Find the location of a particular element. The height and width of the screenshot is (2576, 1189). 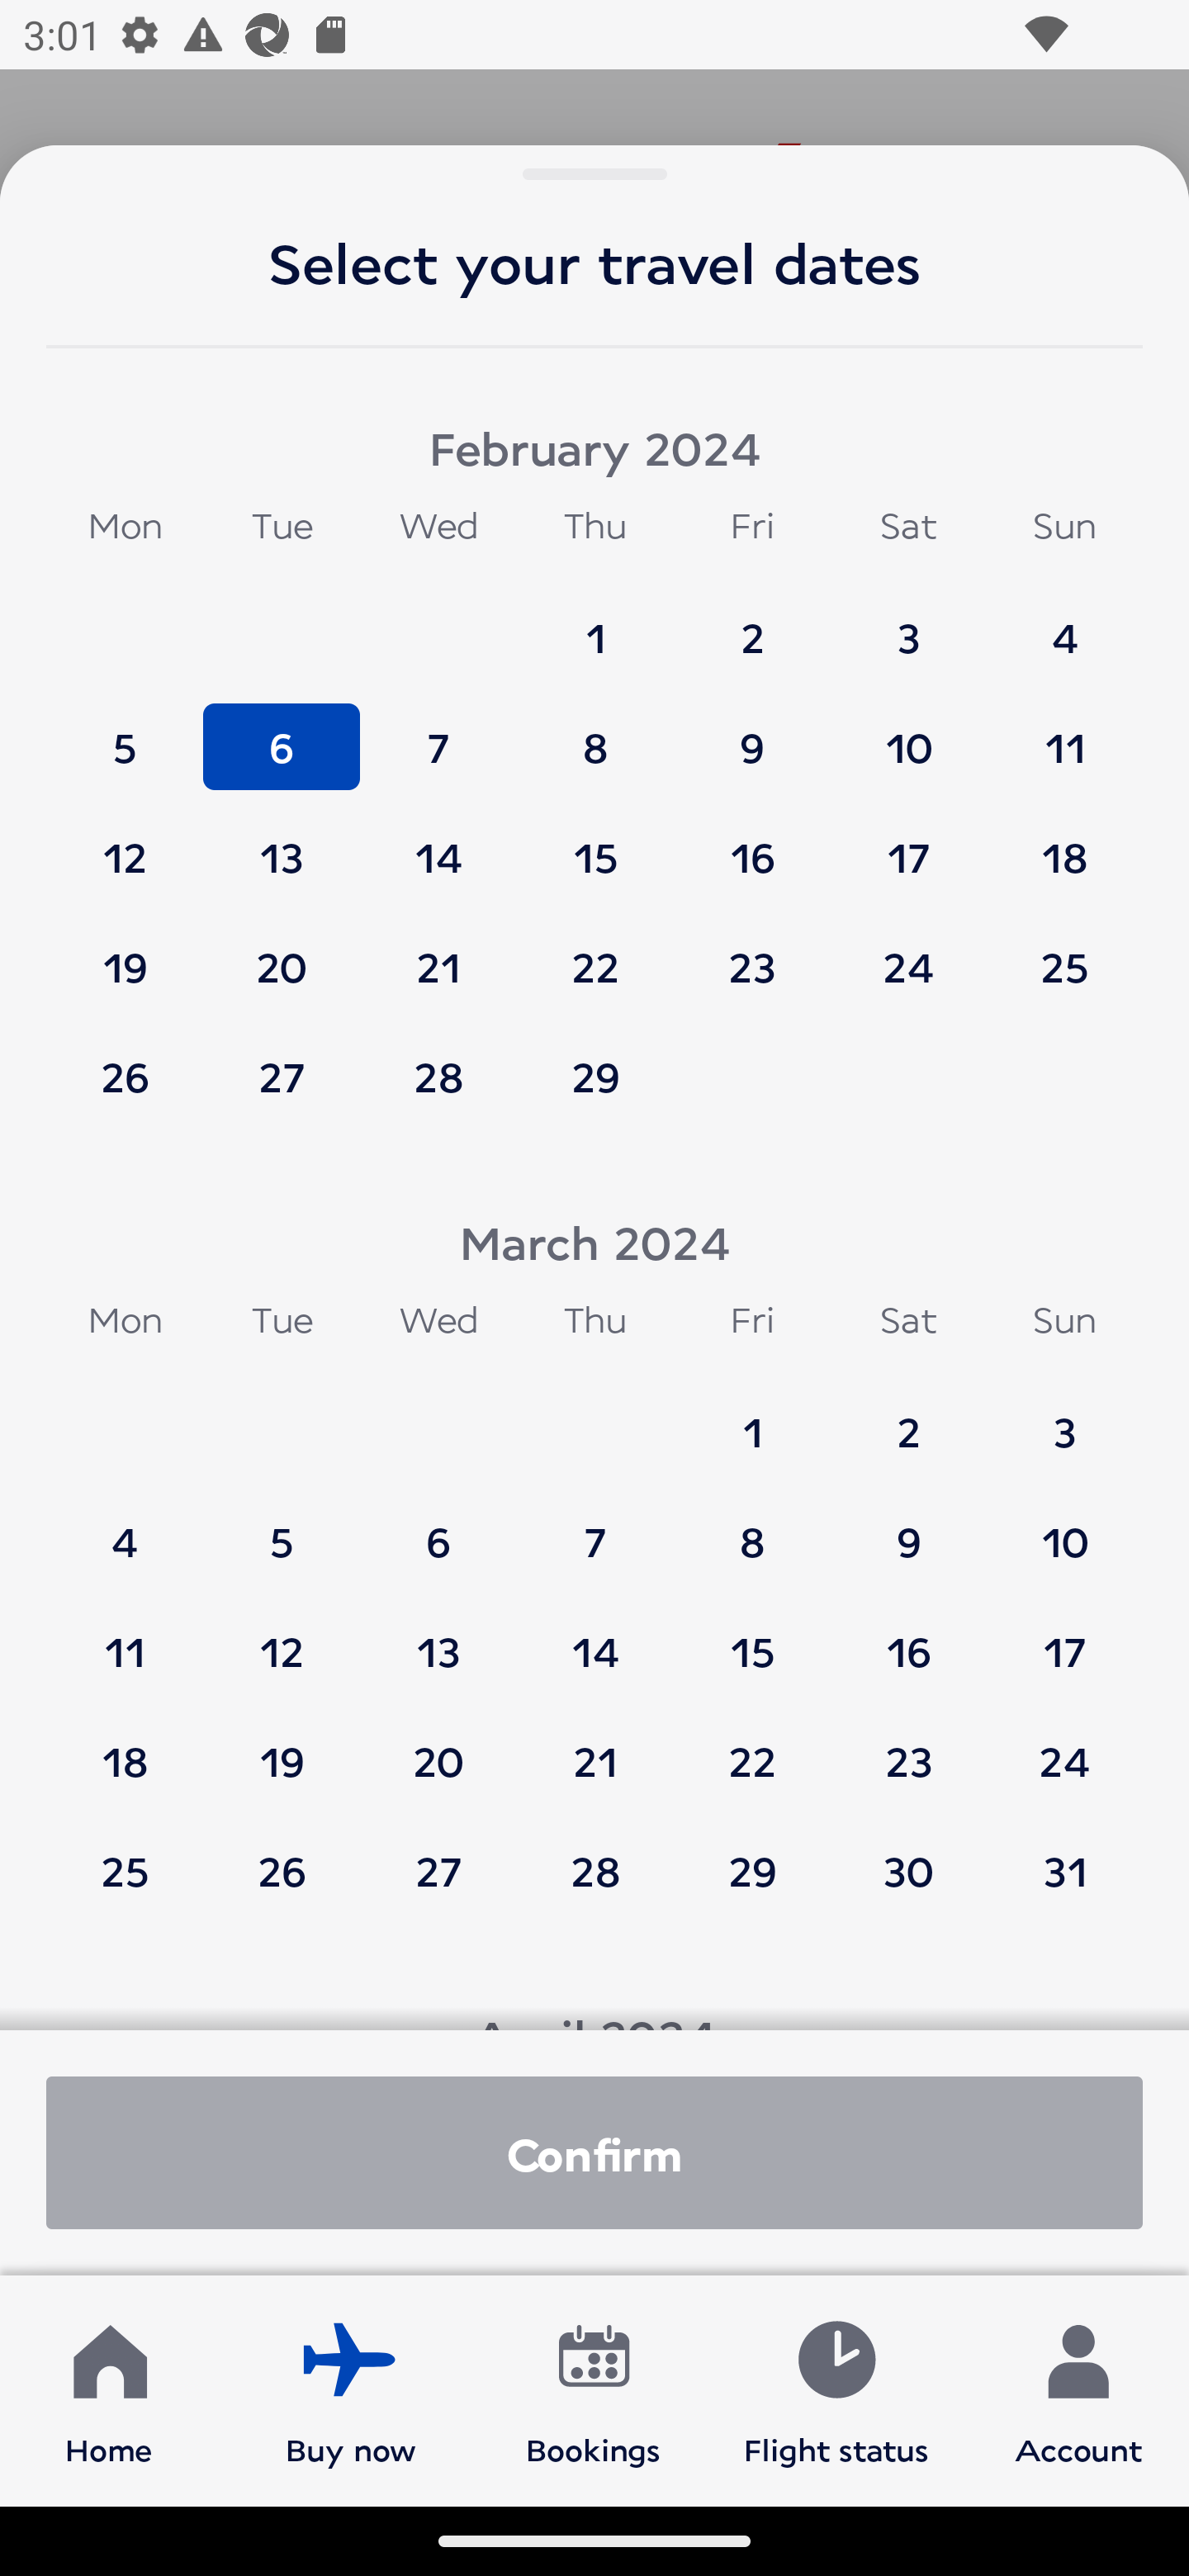

27 is located at coordinates (438, 1869).